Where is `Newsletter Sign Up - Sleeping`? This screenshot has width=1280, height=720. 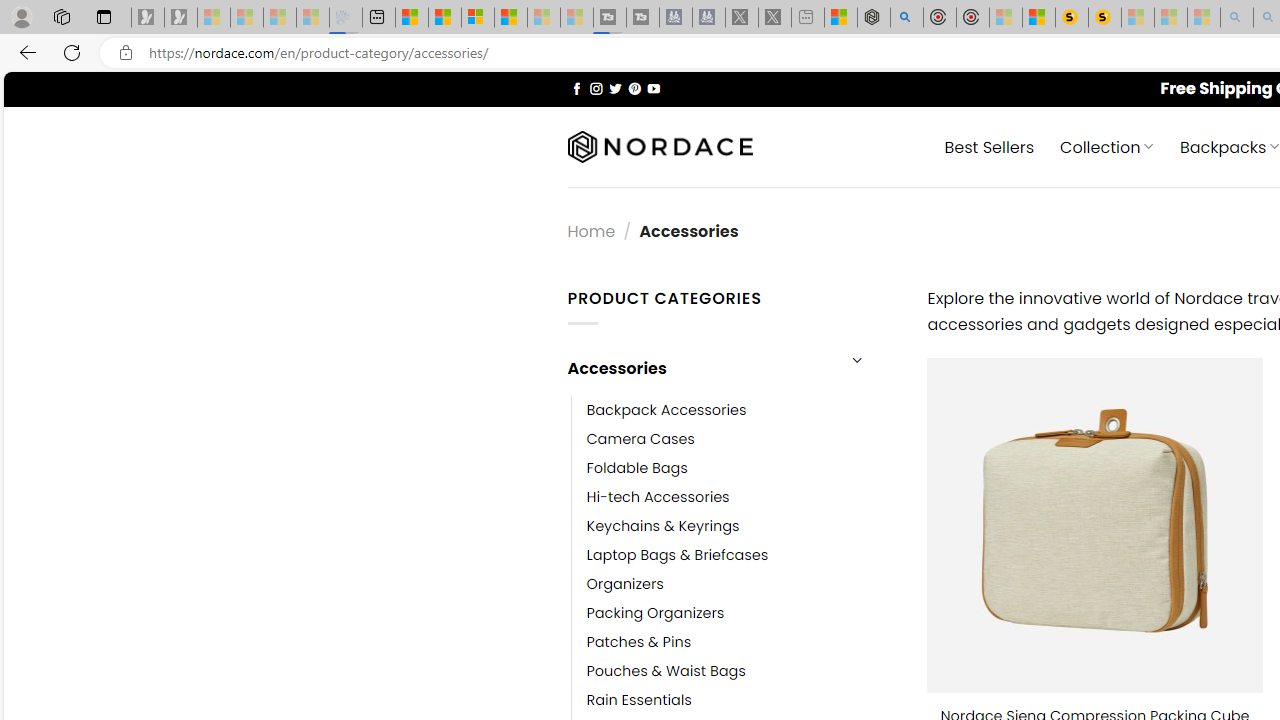 Newsletter Sign Up - Sleeping is located at coordinates (181, 18).